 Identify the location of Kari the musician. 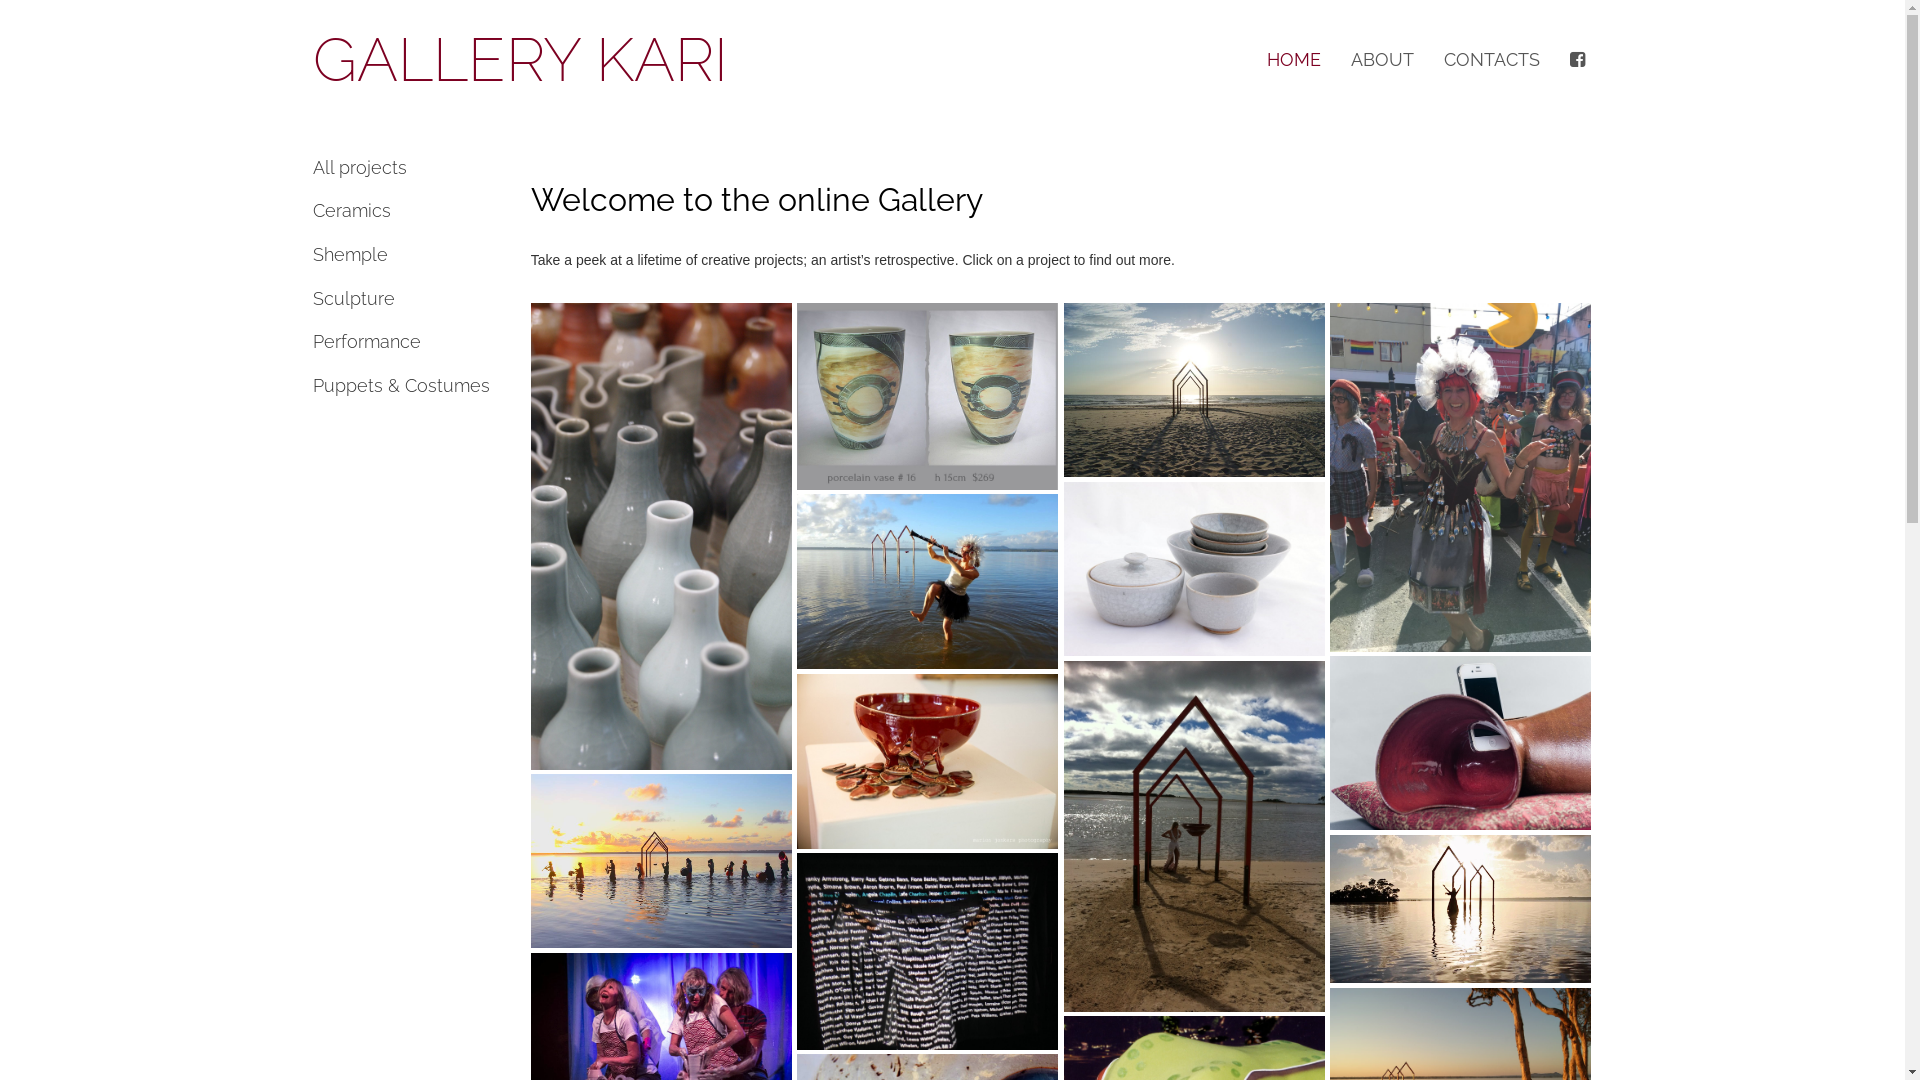
(928, 581).